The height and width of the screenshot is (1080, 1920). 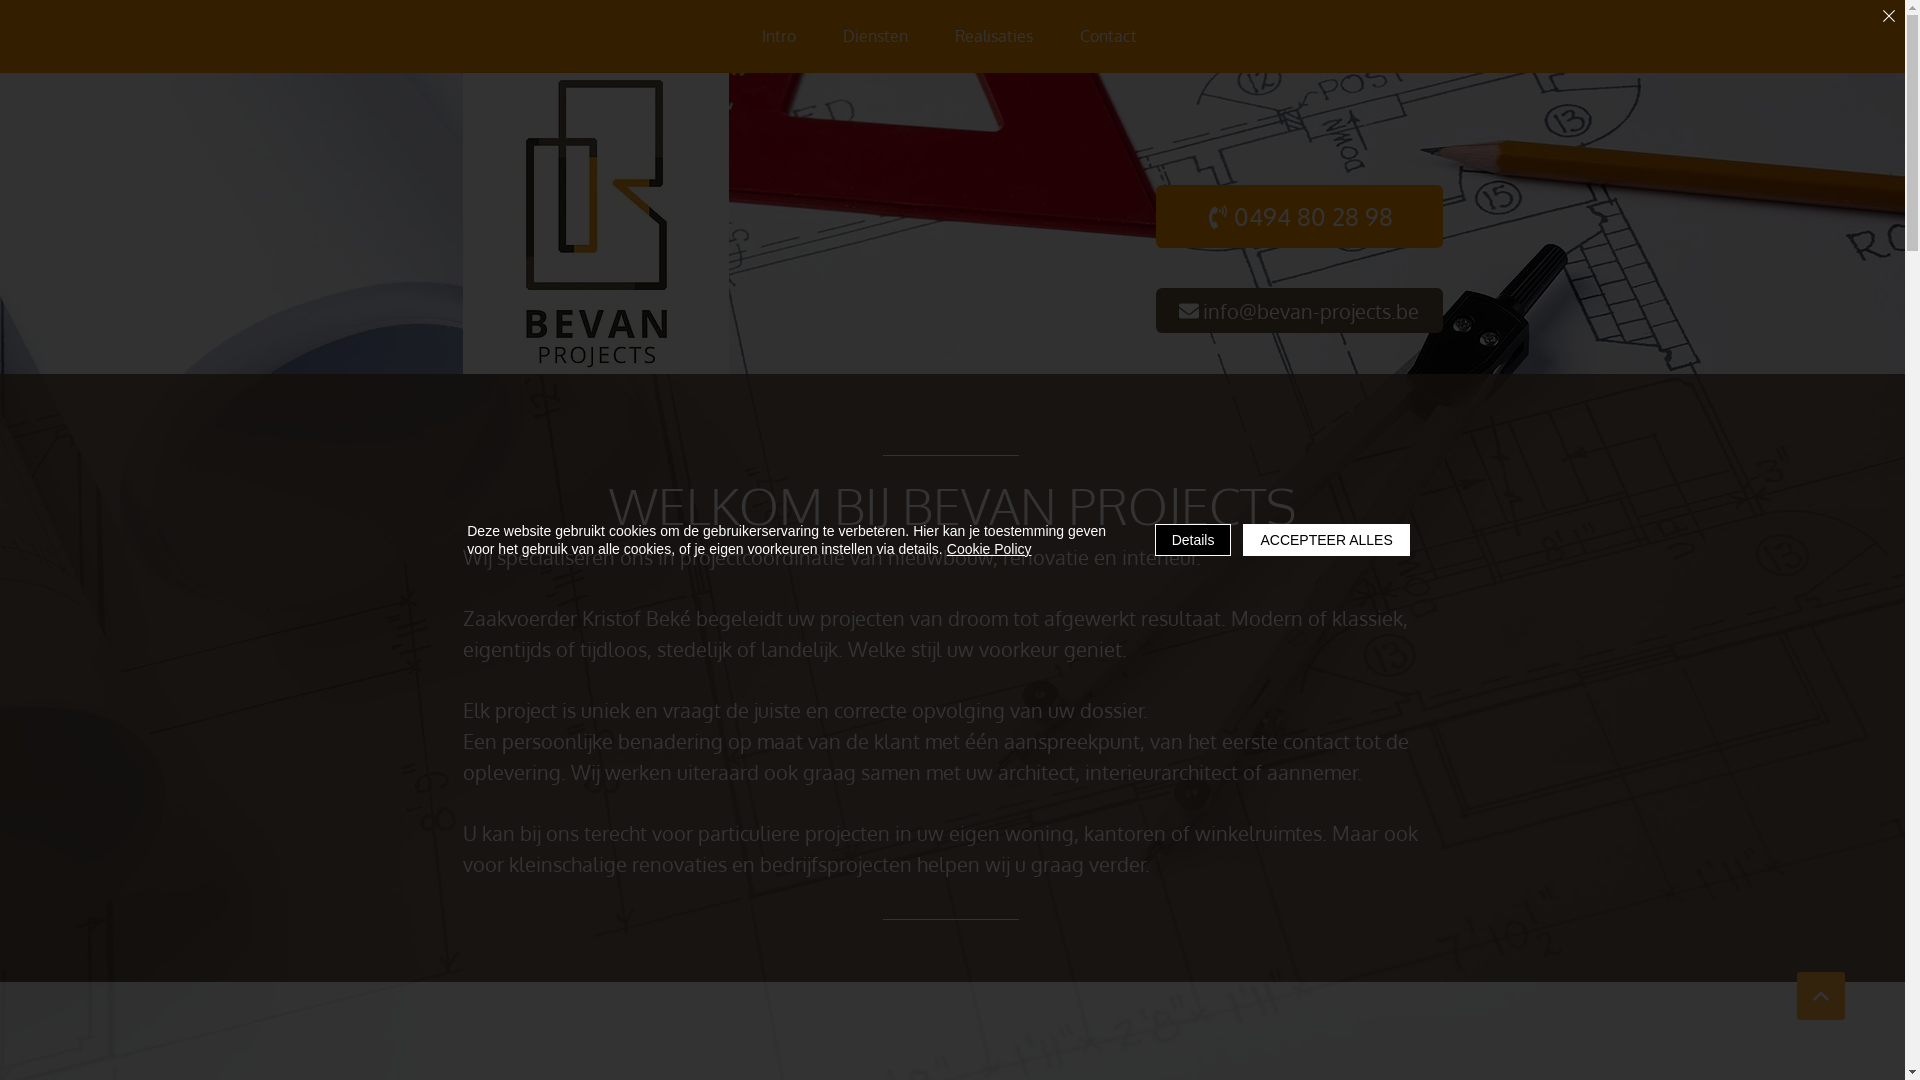 What do you see at coordinates (1300, 216) in the screenshot?
I see `0494 80 28 98` at bounding box center [1300, 216].